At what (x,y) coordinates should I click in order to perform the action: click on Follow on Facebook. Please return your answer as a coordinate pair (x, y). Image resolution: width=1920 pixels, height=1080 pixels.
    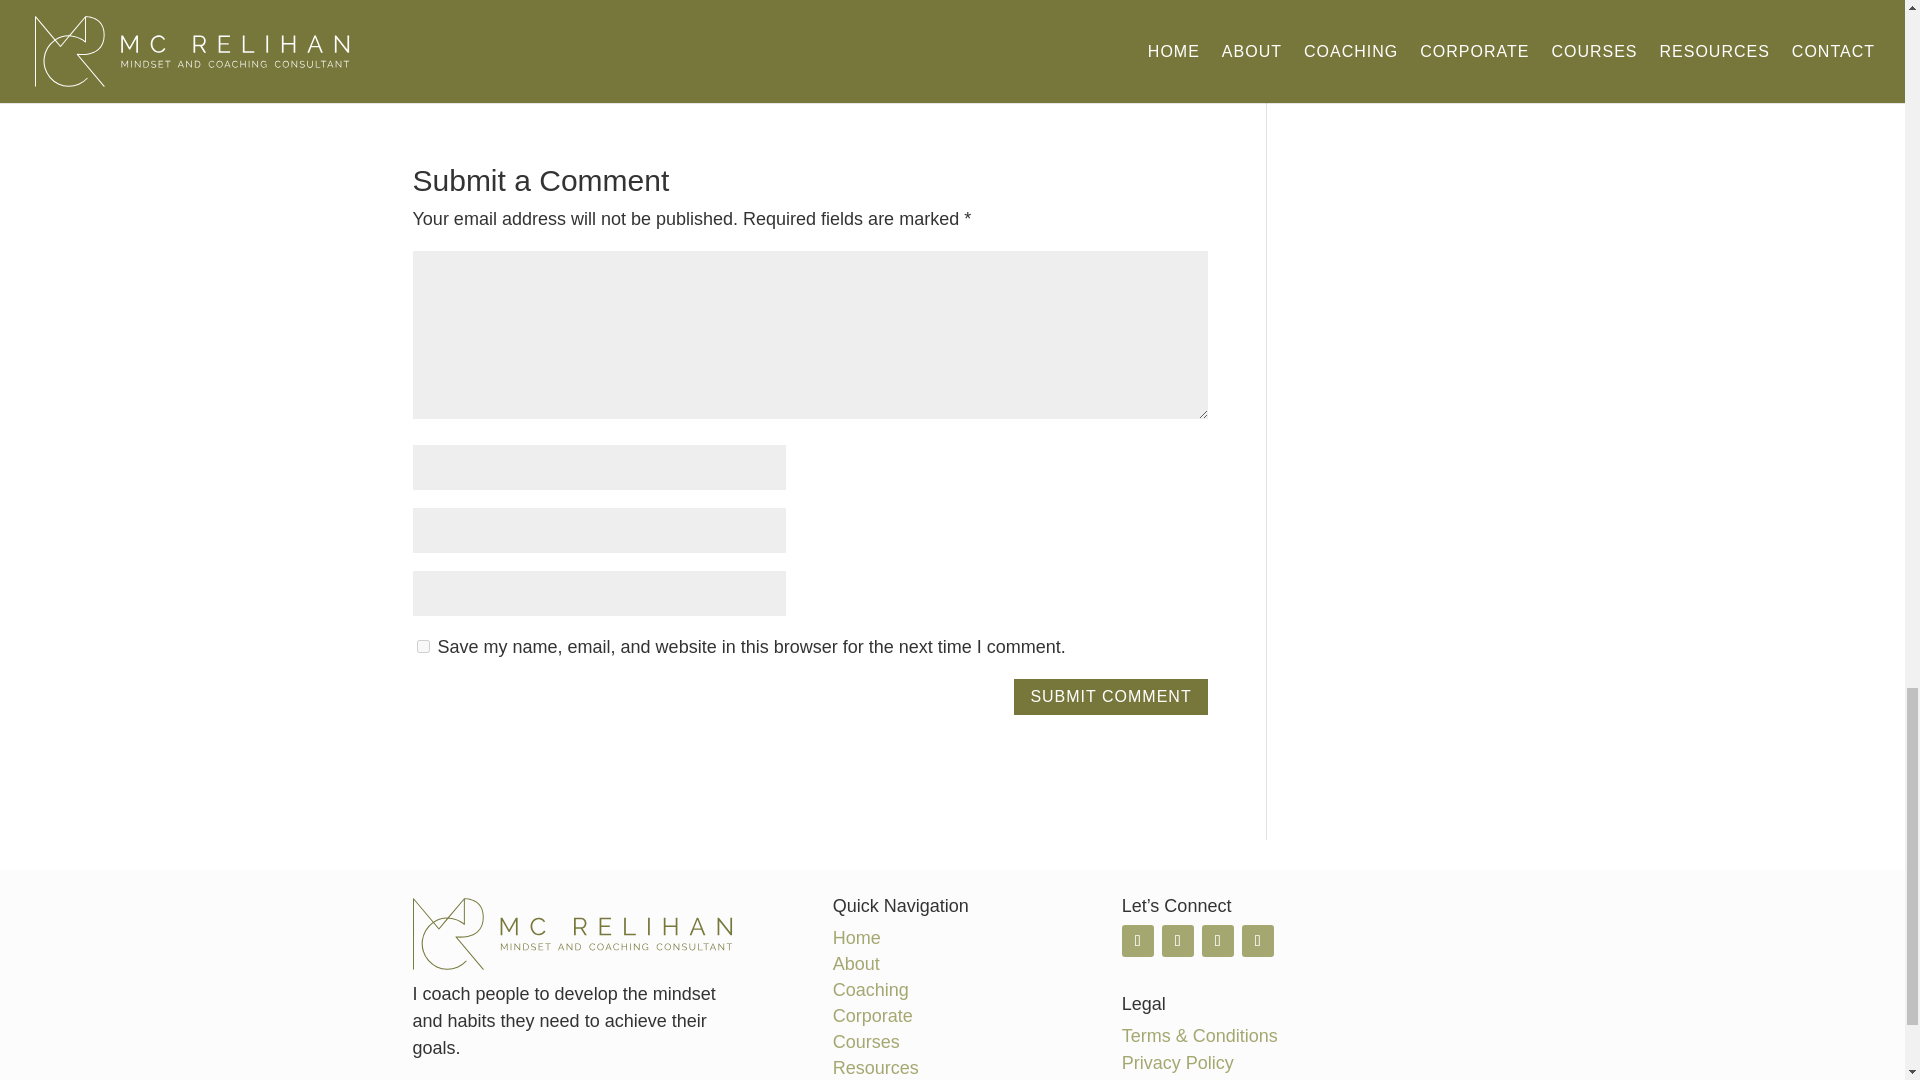
    Looking at the image, I should click on (1258, 940).